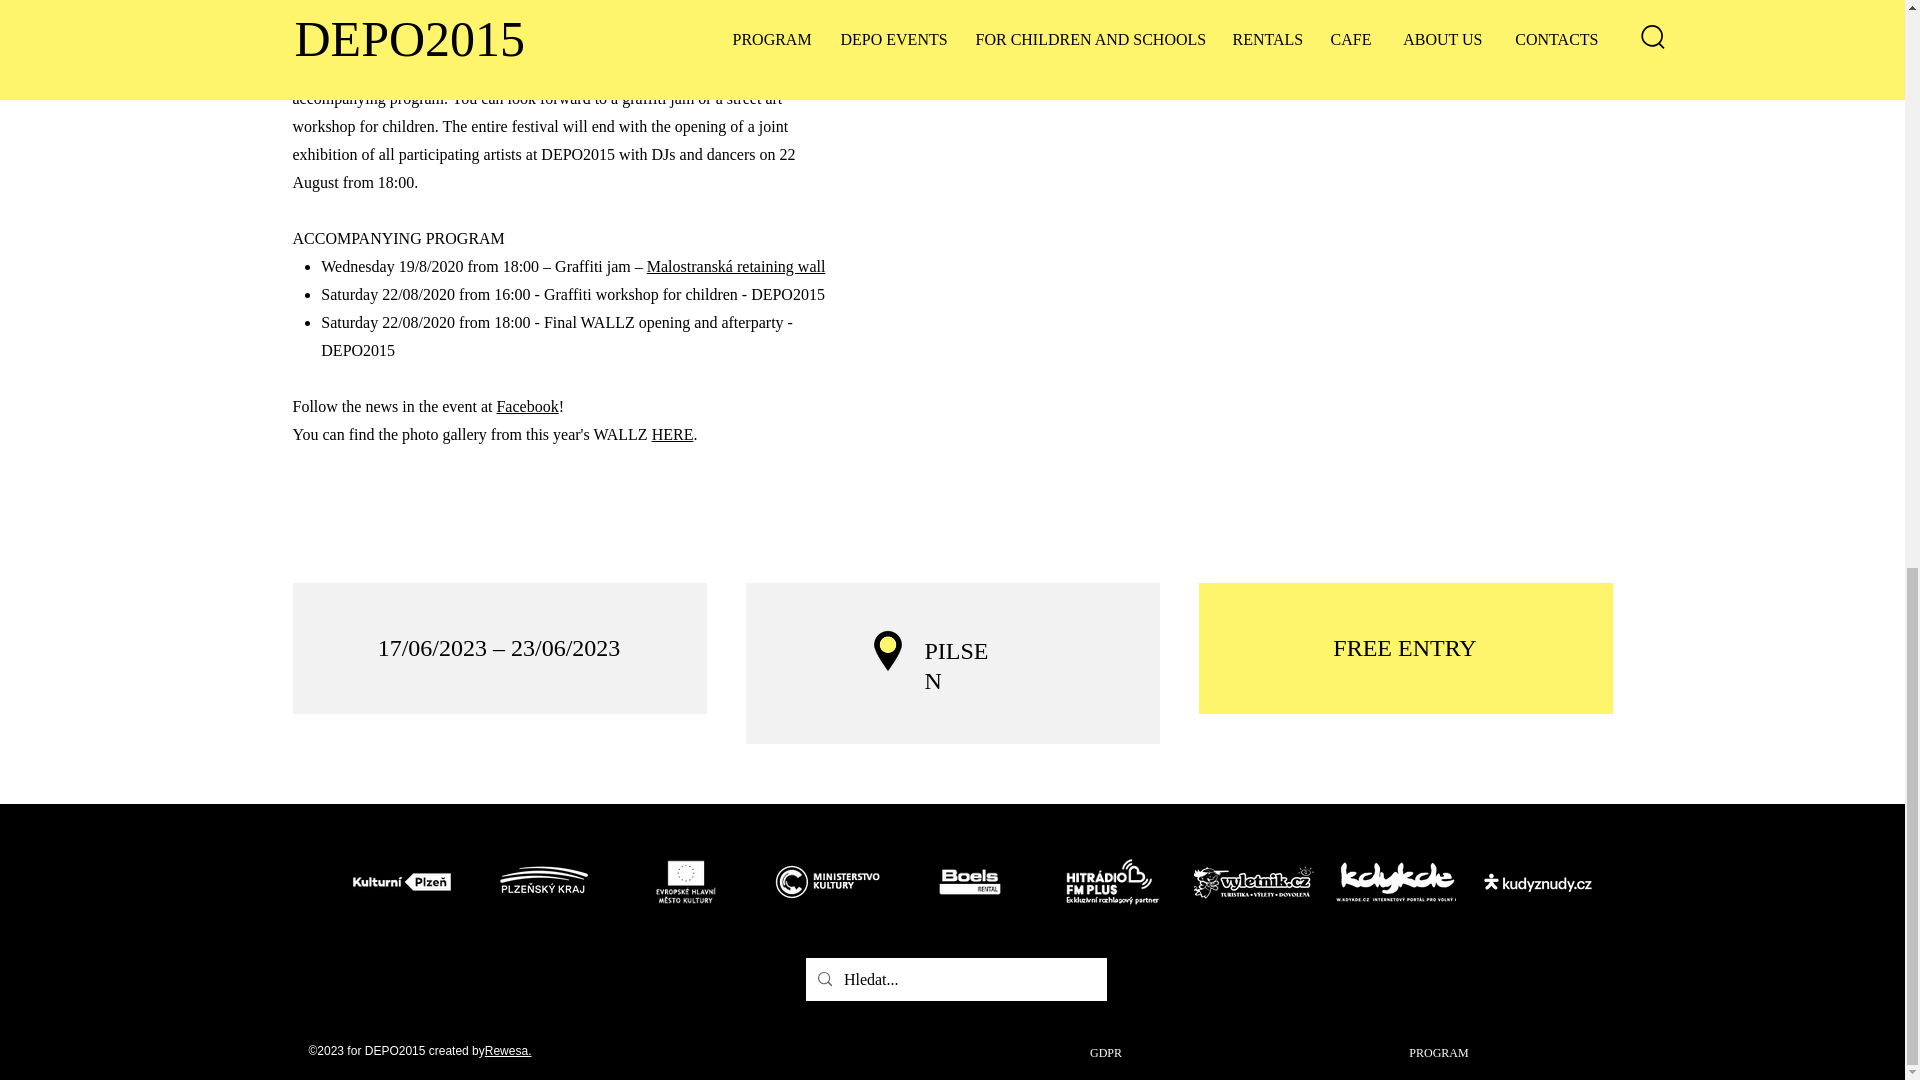 This screenshot has width=1920, height=1080. Describe the element at coordinates (1112, 882) in the screenshot. I see `DEPO2015` at that location.